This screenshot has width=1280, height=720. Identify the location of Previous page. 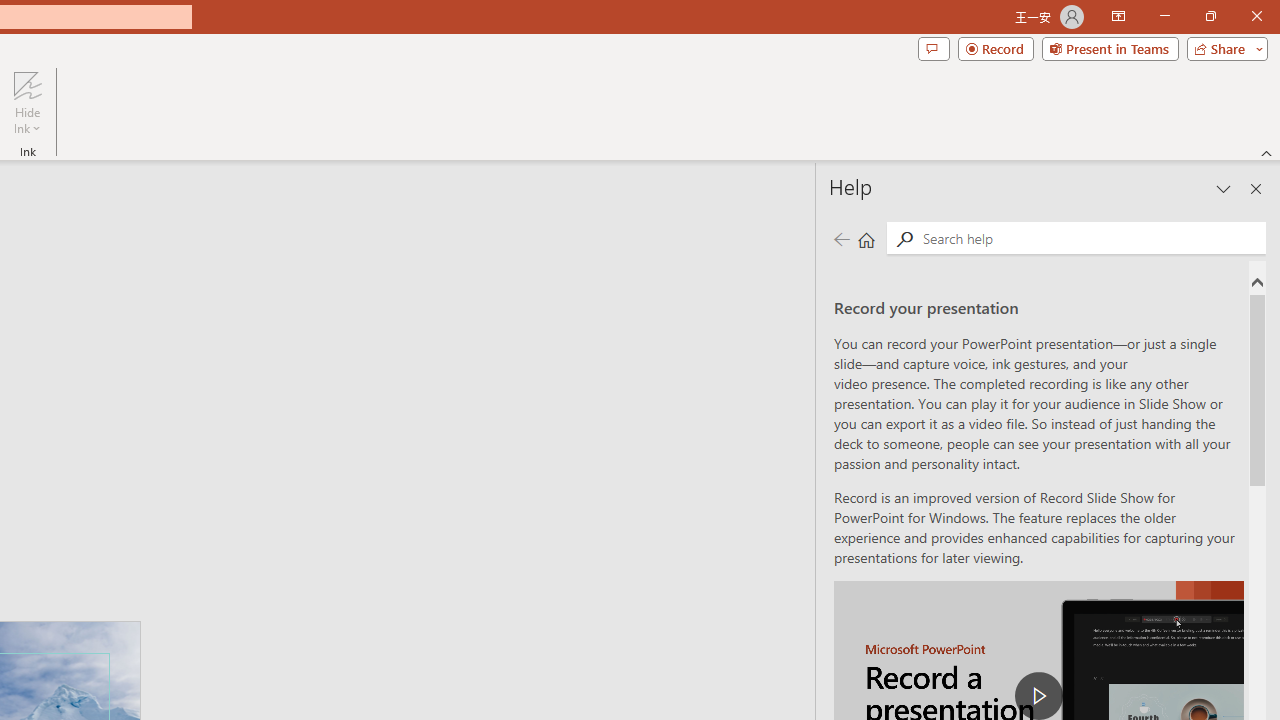
(841, 238).